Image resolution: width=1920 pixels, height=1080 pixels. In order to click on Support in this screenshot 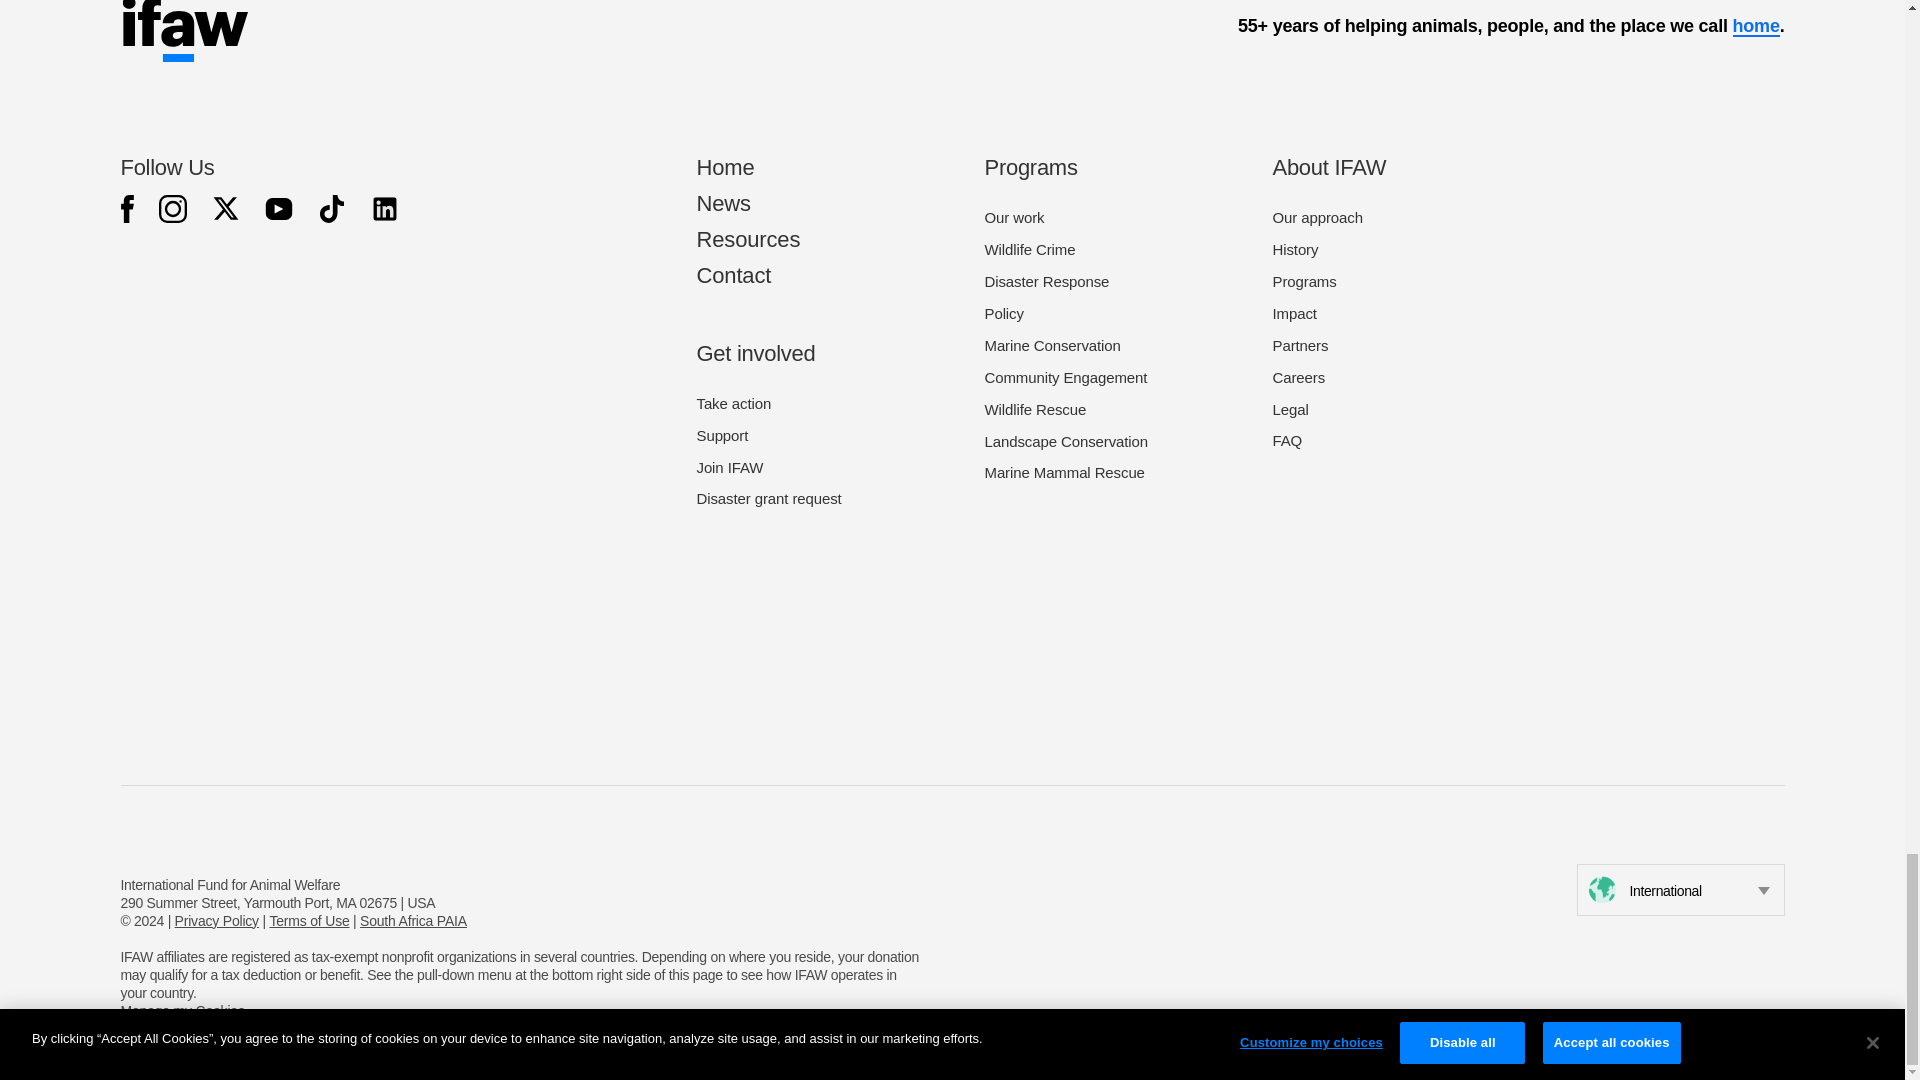, I will do `click(722, 434)`.